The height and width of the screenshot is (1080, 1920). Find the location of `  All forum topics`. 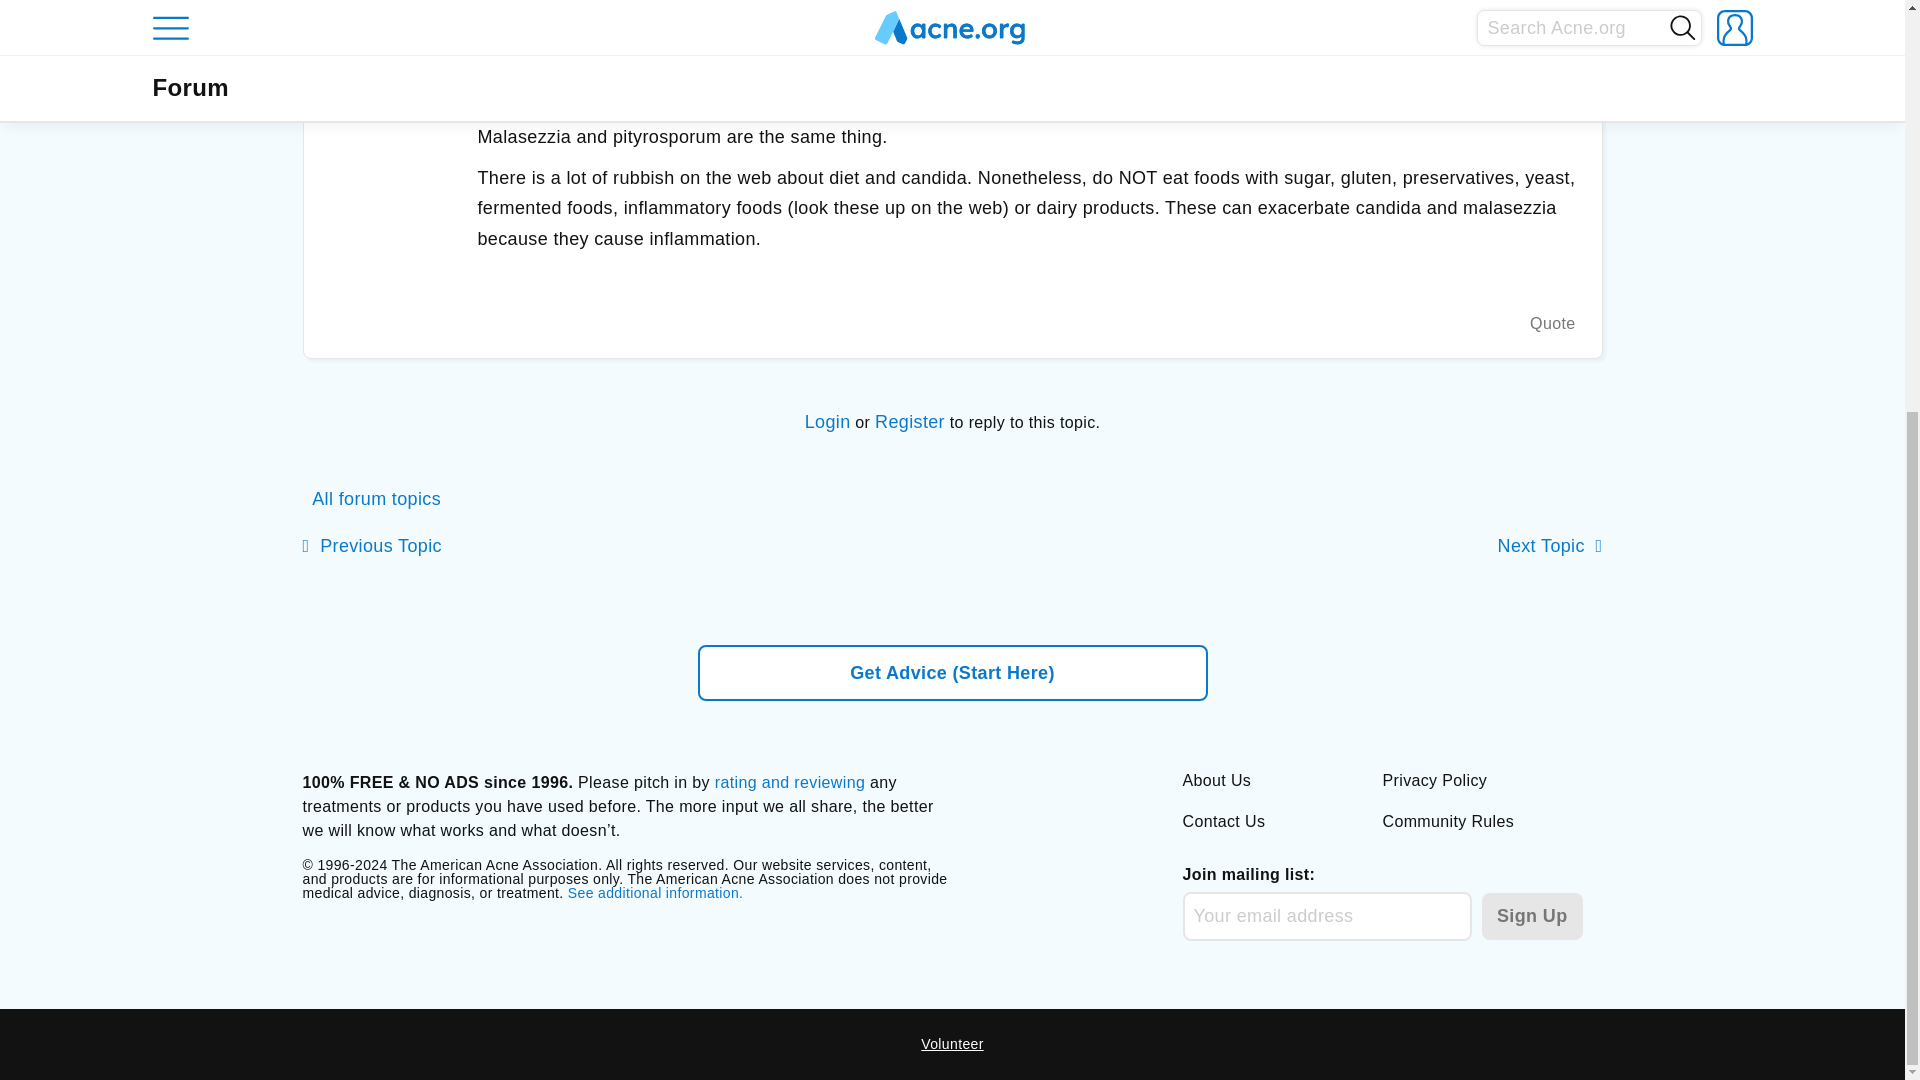

  All forum topics is located at coordinates (371, 498).